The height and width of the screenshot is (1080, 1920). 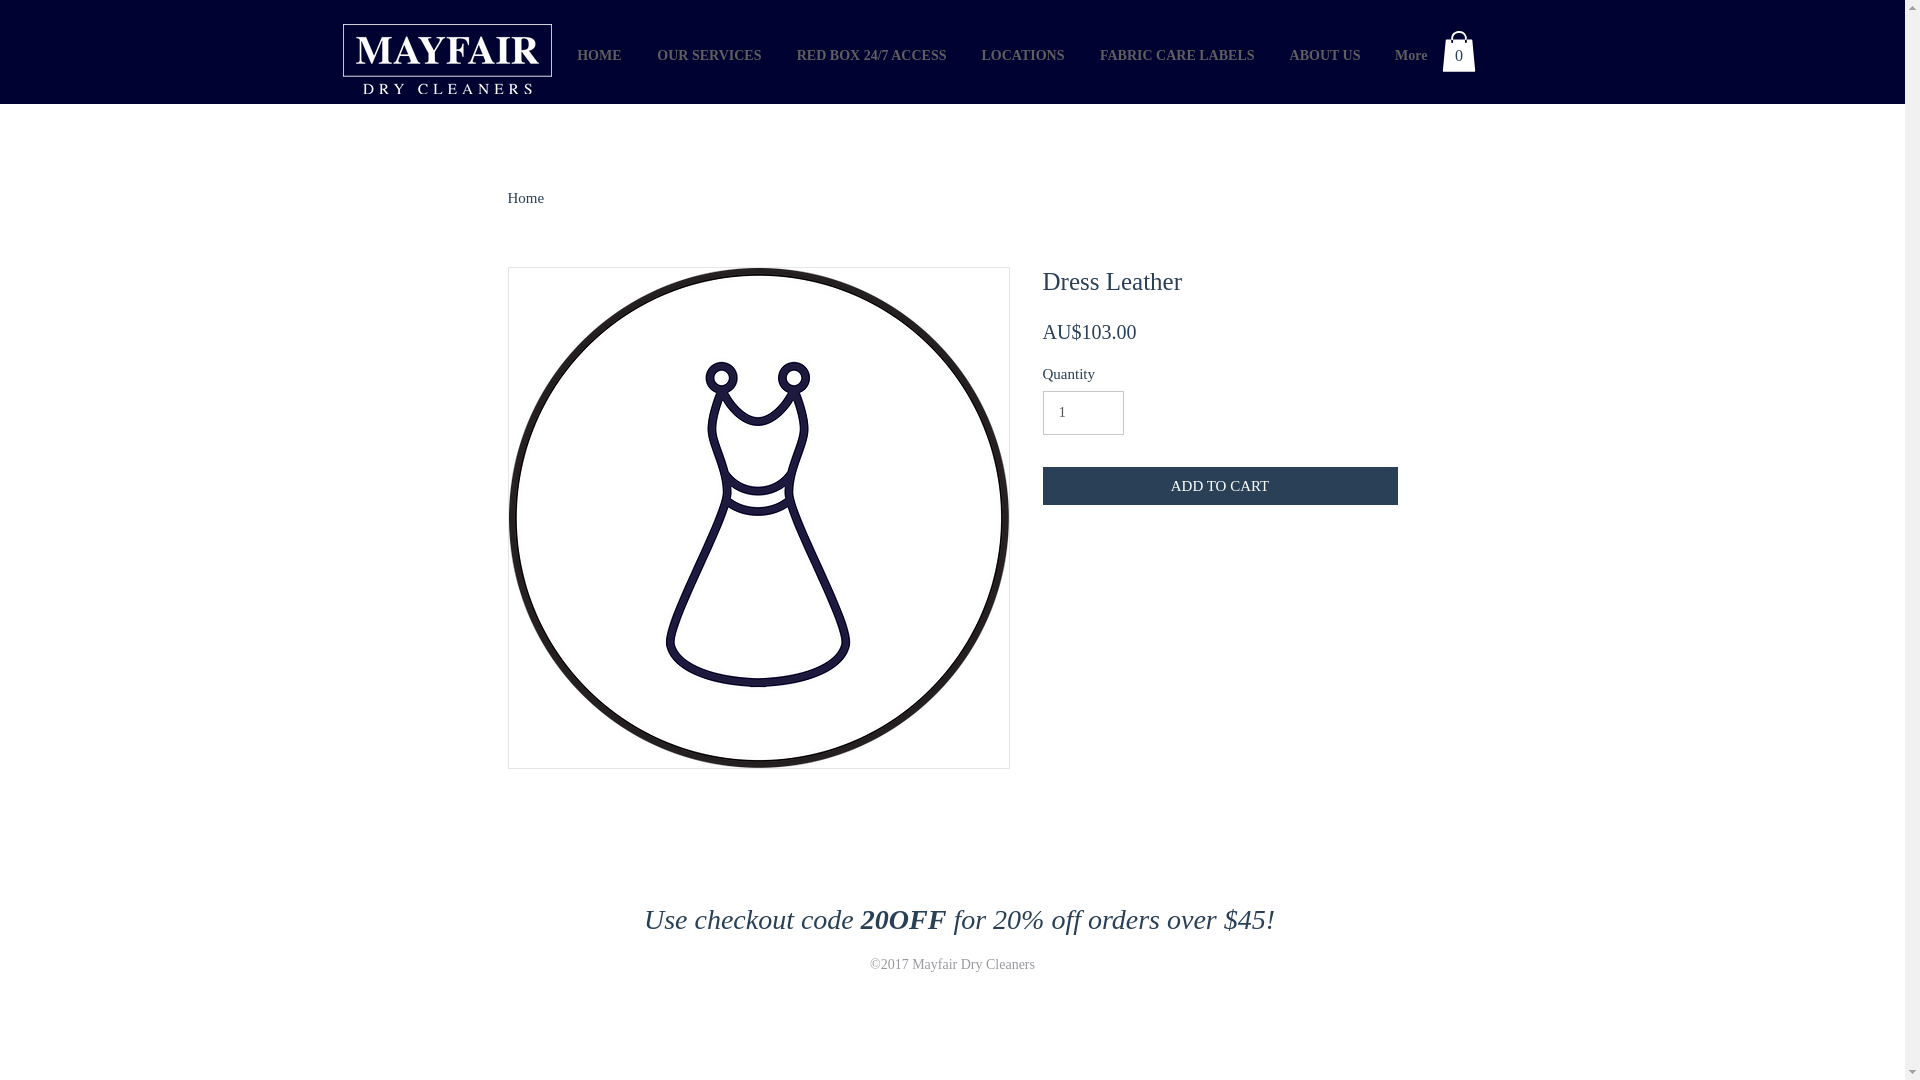 What do you see at coordinates (1175, 55) in the screenshot?
I see `FABRIC CARE LABELS` at bounding box center [1175, 55].